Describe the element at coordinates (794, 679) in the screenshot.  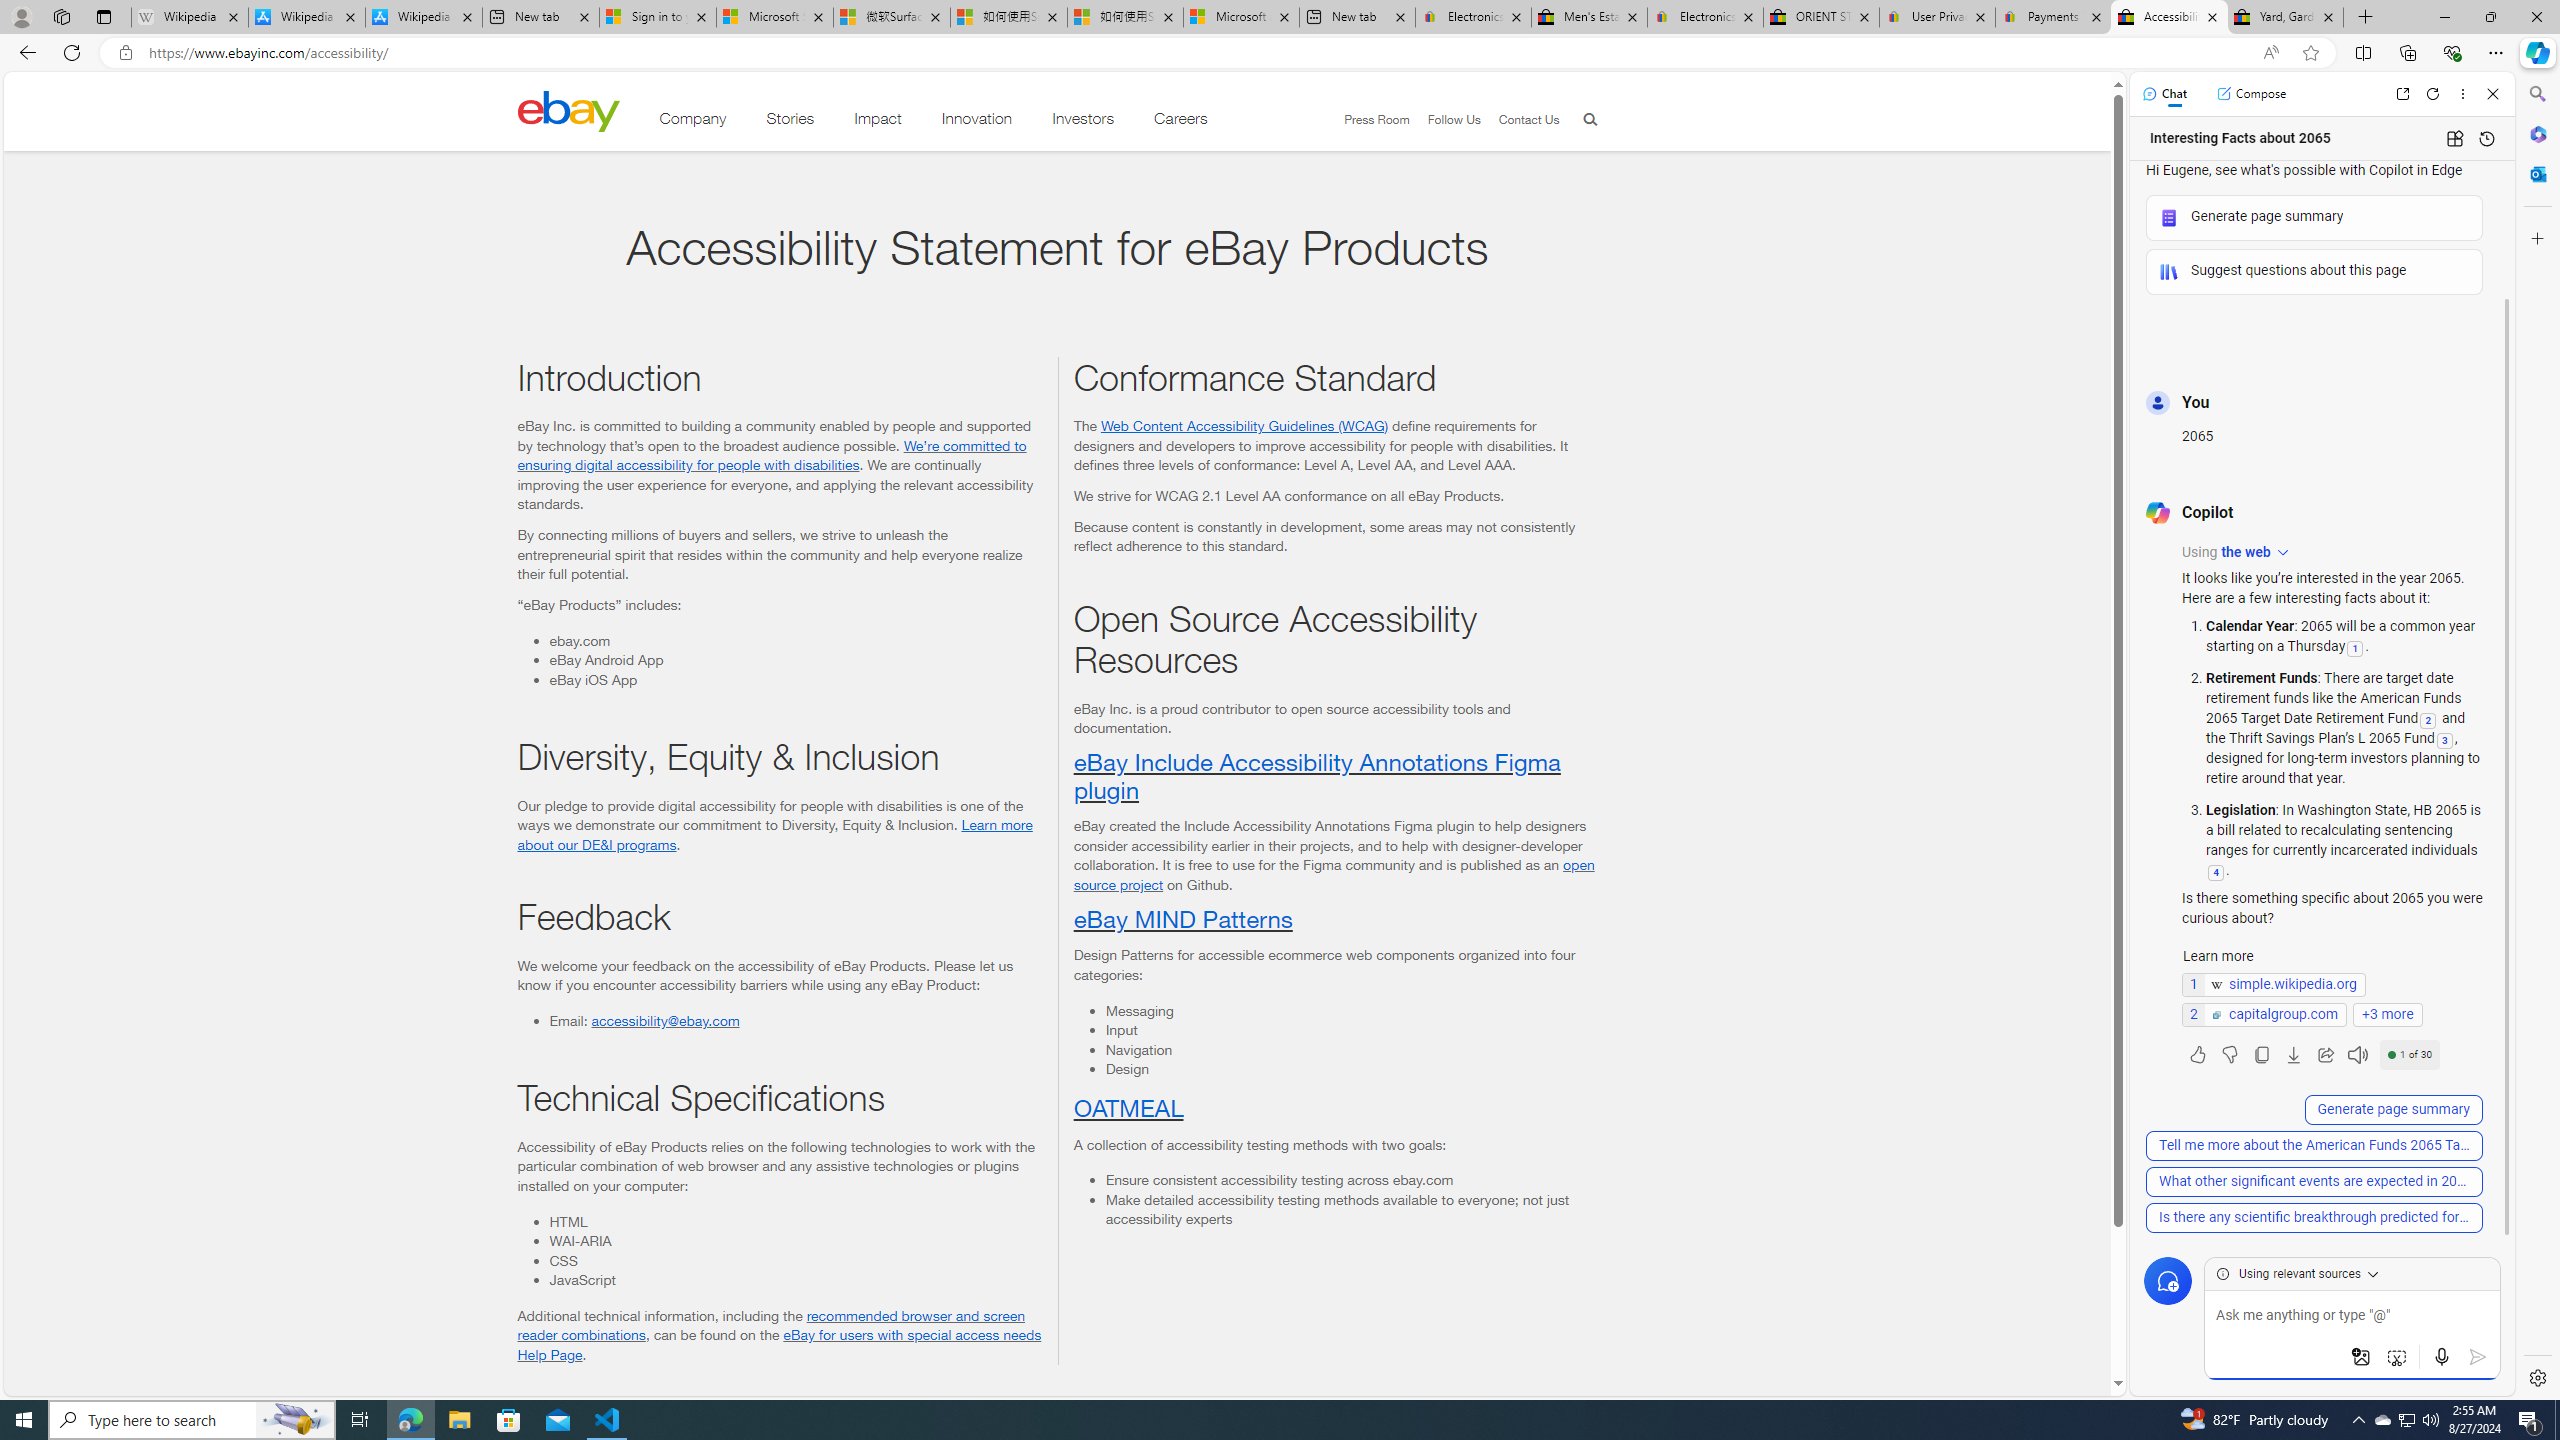
I see `eBay iOS App` at that location.